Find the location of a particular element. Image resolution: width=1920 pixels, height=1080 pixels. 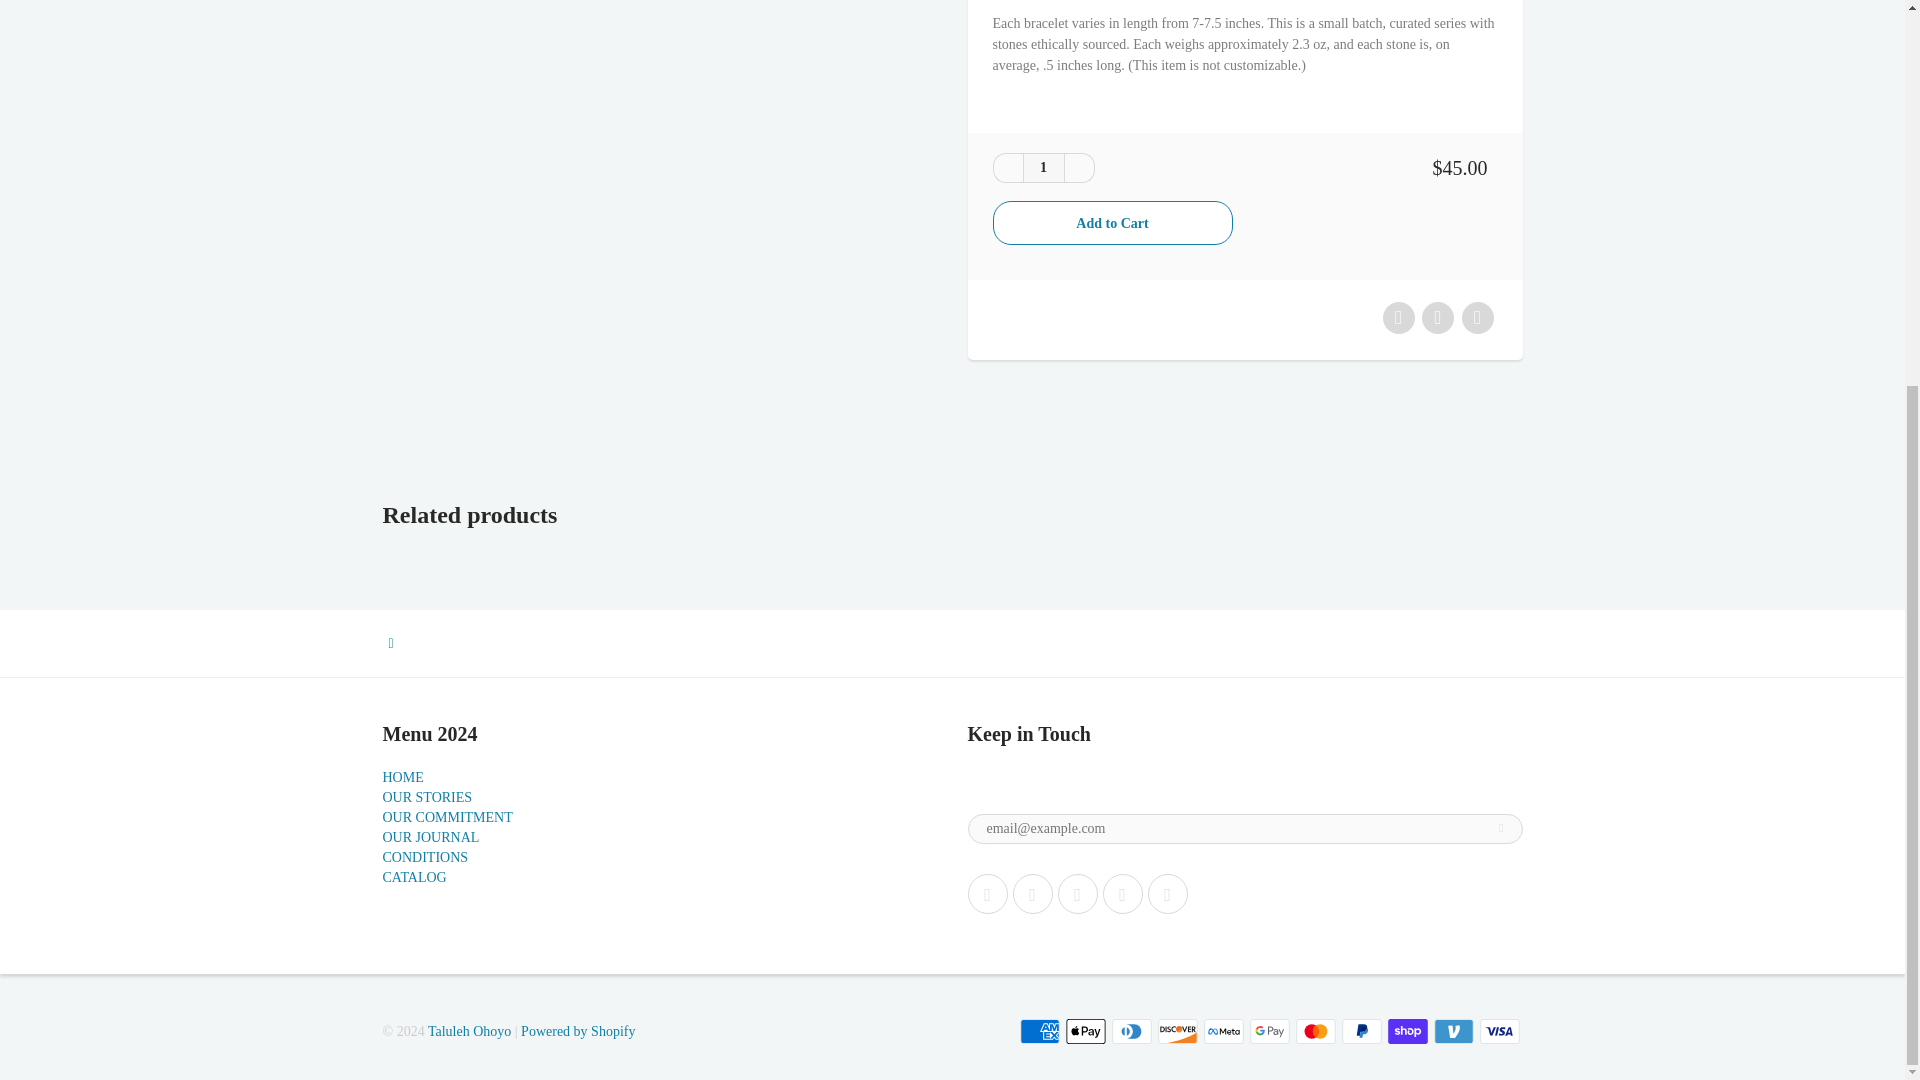

Vimeo is located at coordinates (1168, 893).